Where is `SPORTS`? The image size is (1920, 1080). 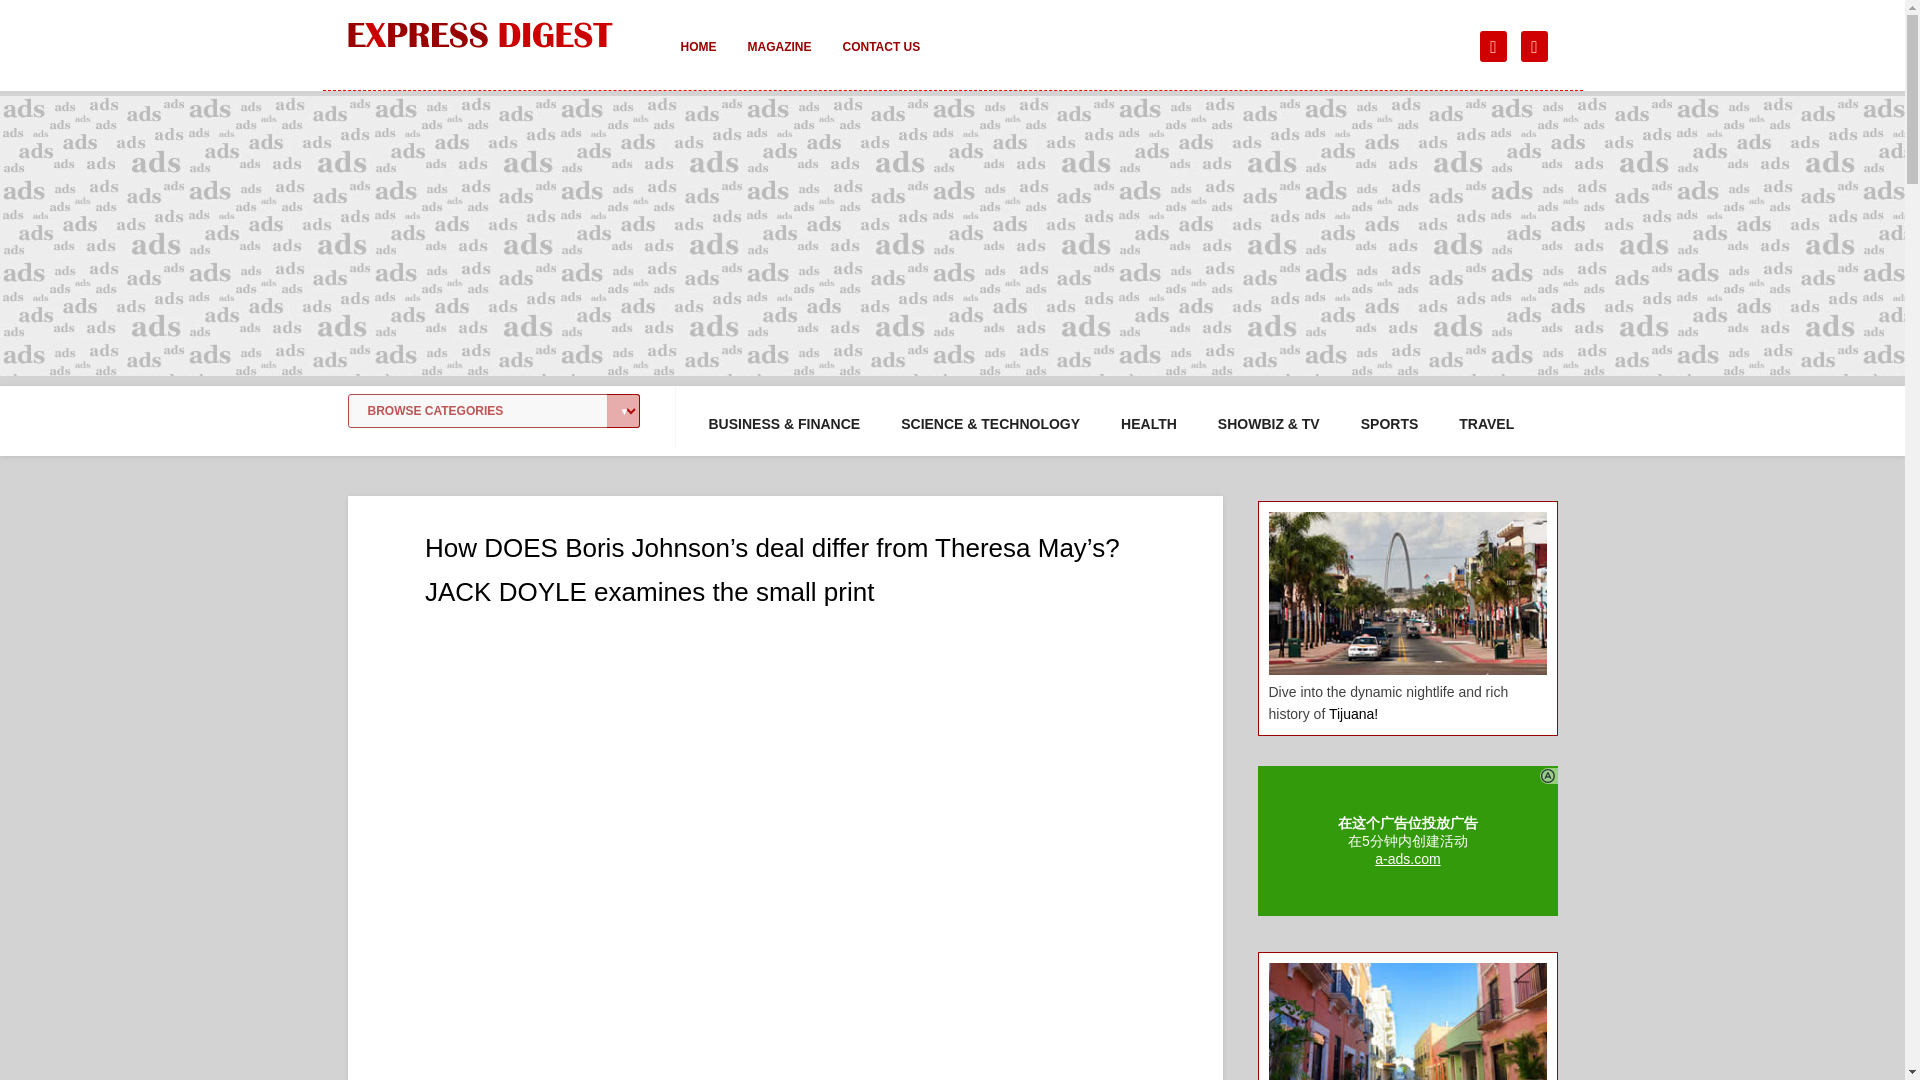
SPORTS is located at coordinates (1390, 424).